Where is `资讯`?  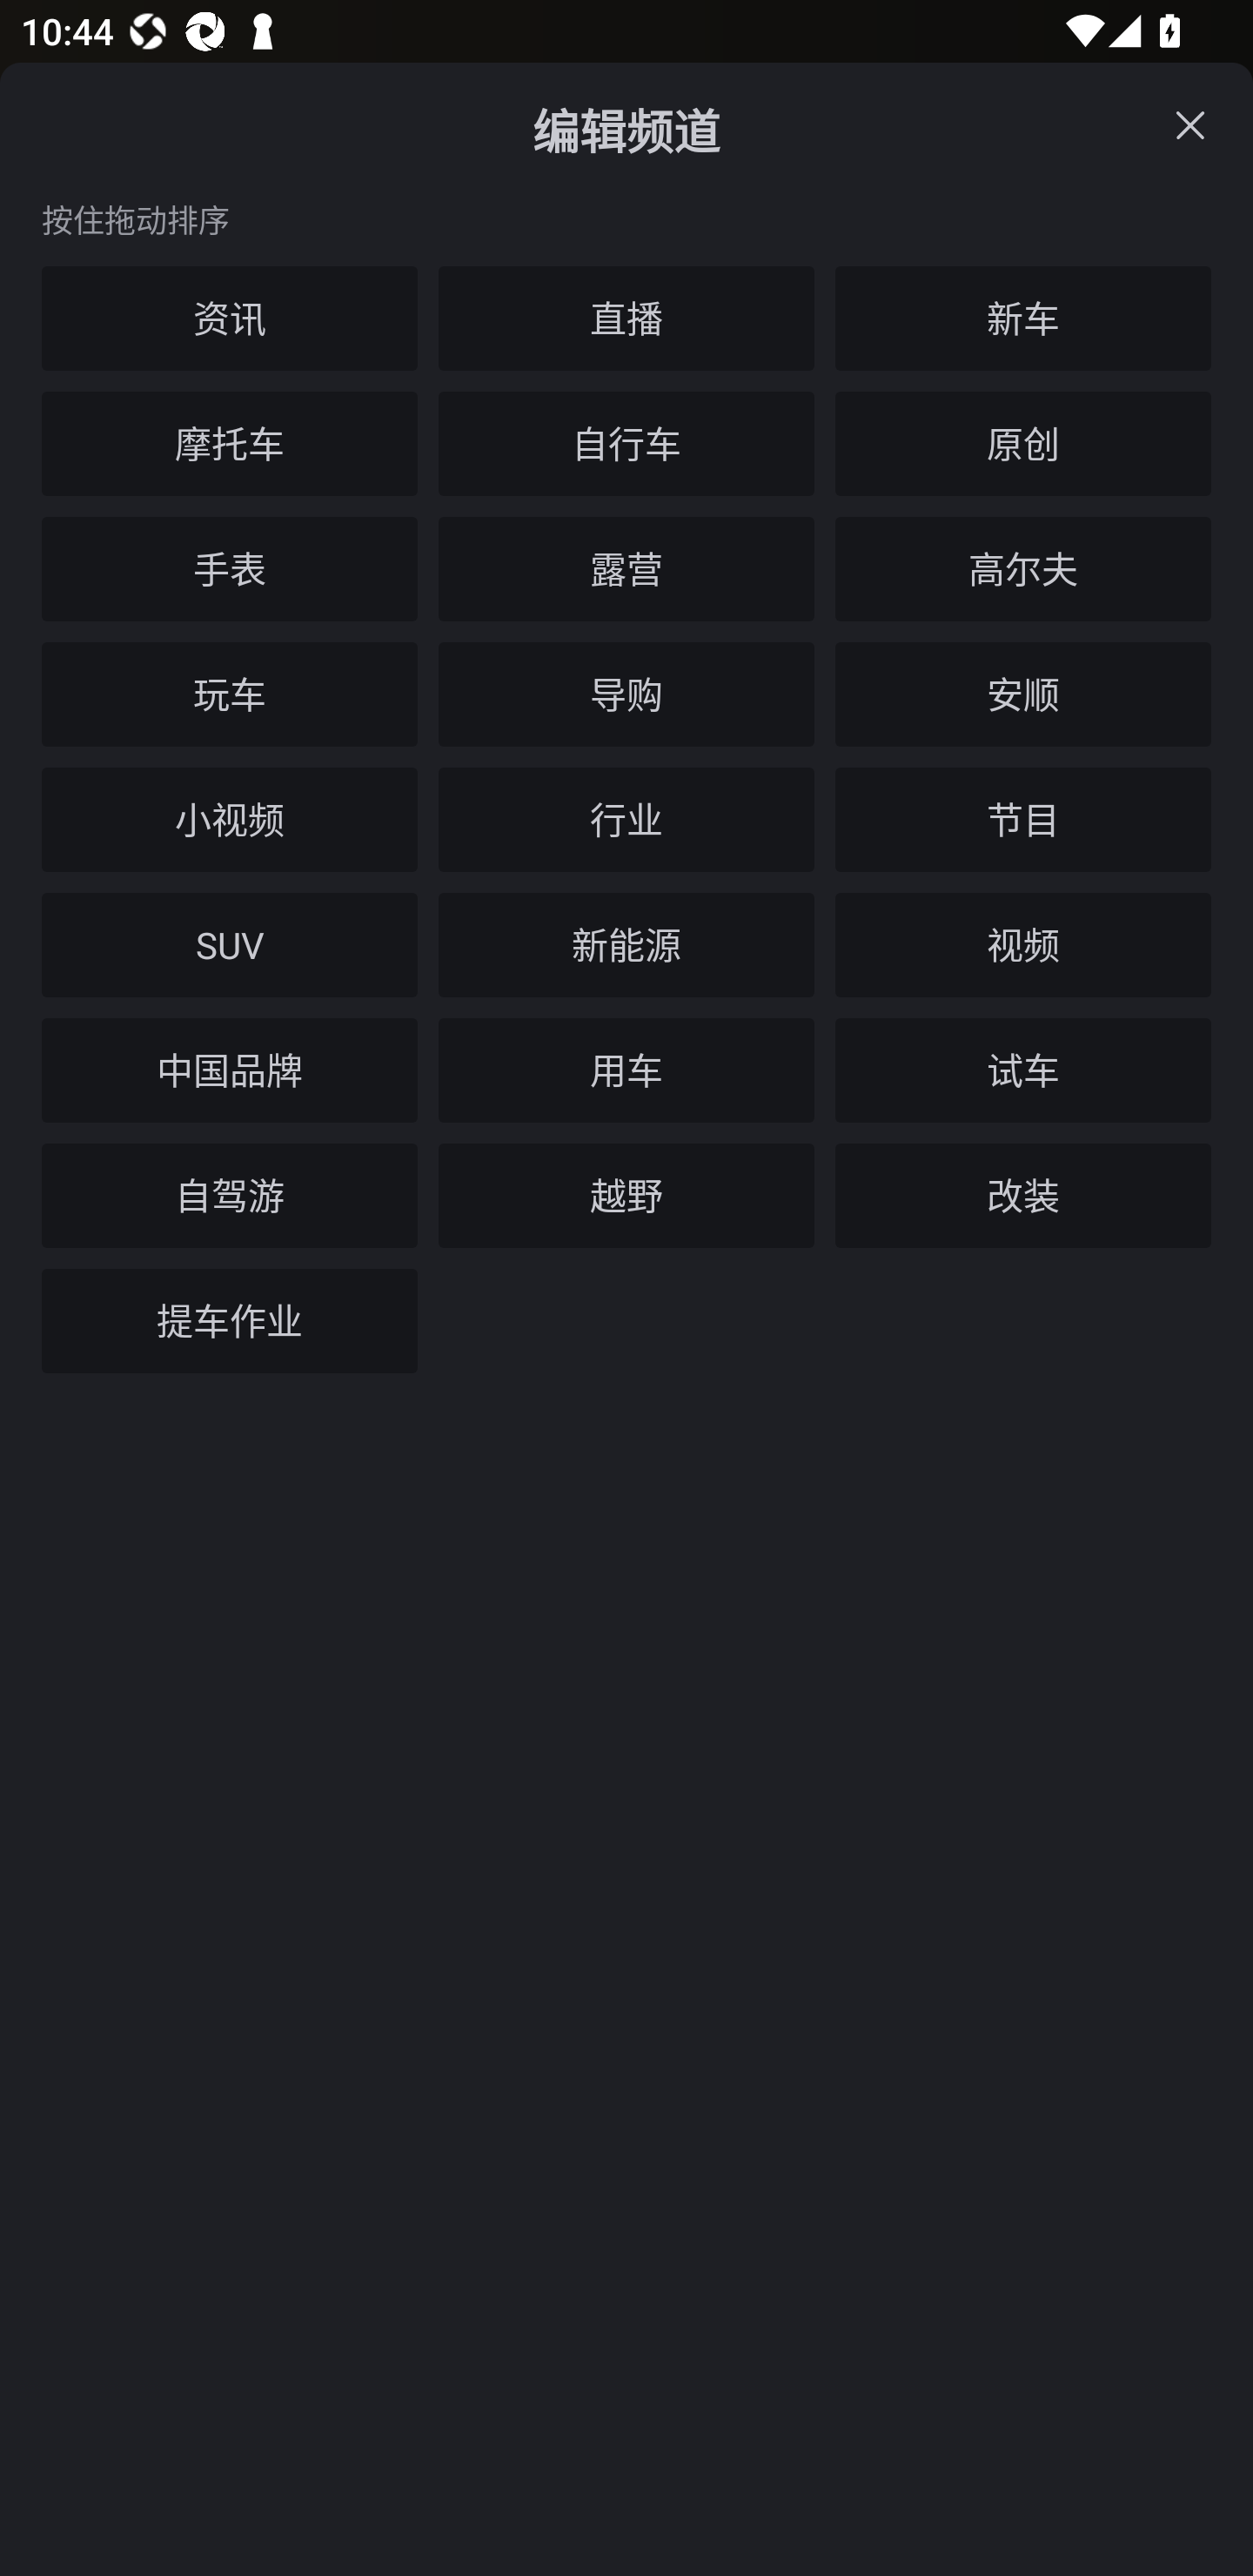 资讯 is located at coordinates (230, 319).